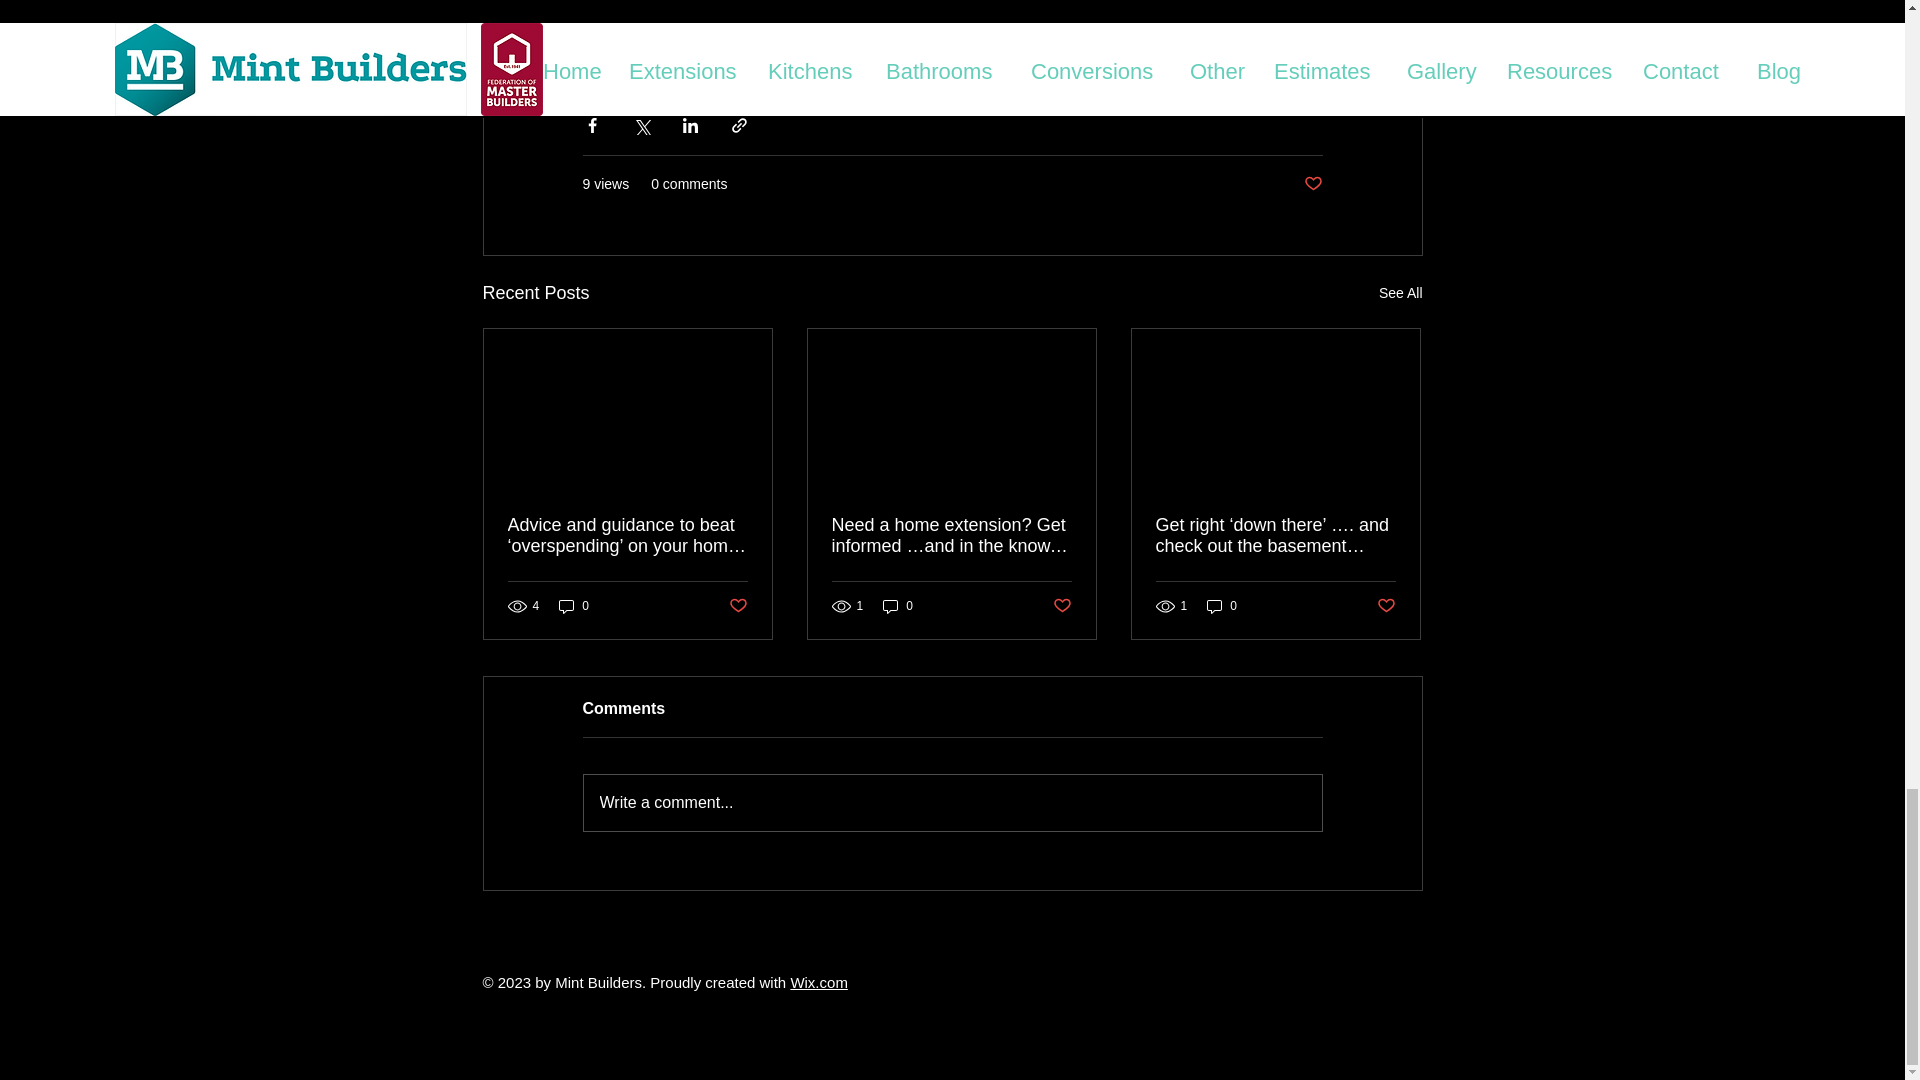 The height and width of the screenshot is (1080, 1920). Describe the element at coordinates (1386, 605) in the screenshot. I see `Post not marked as liked` at that location.